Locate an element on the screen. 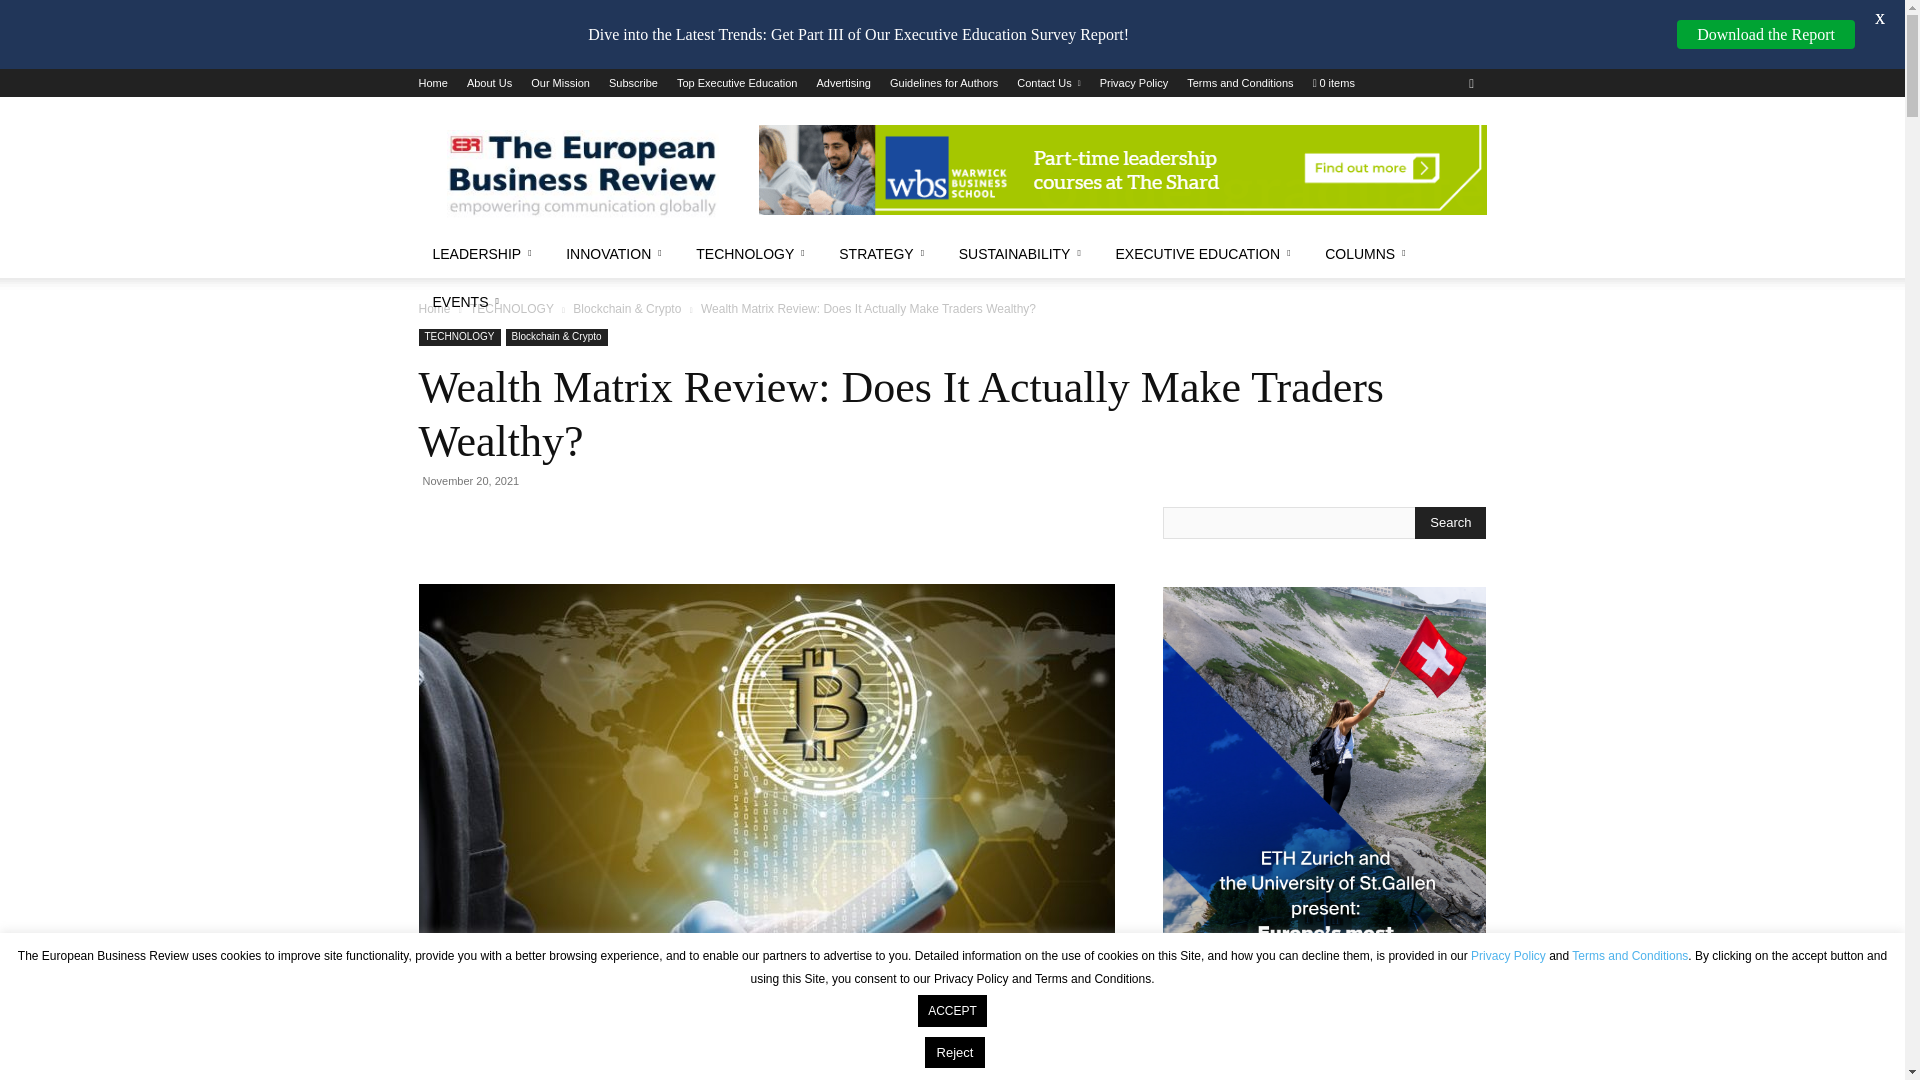  advertisement is located at coordinates (1122, 170).